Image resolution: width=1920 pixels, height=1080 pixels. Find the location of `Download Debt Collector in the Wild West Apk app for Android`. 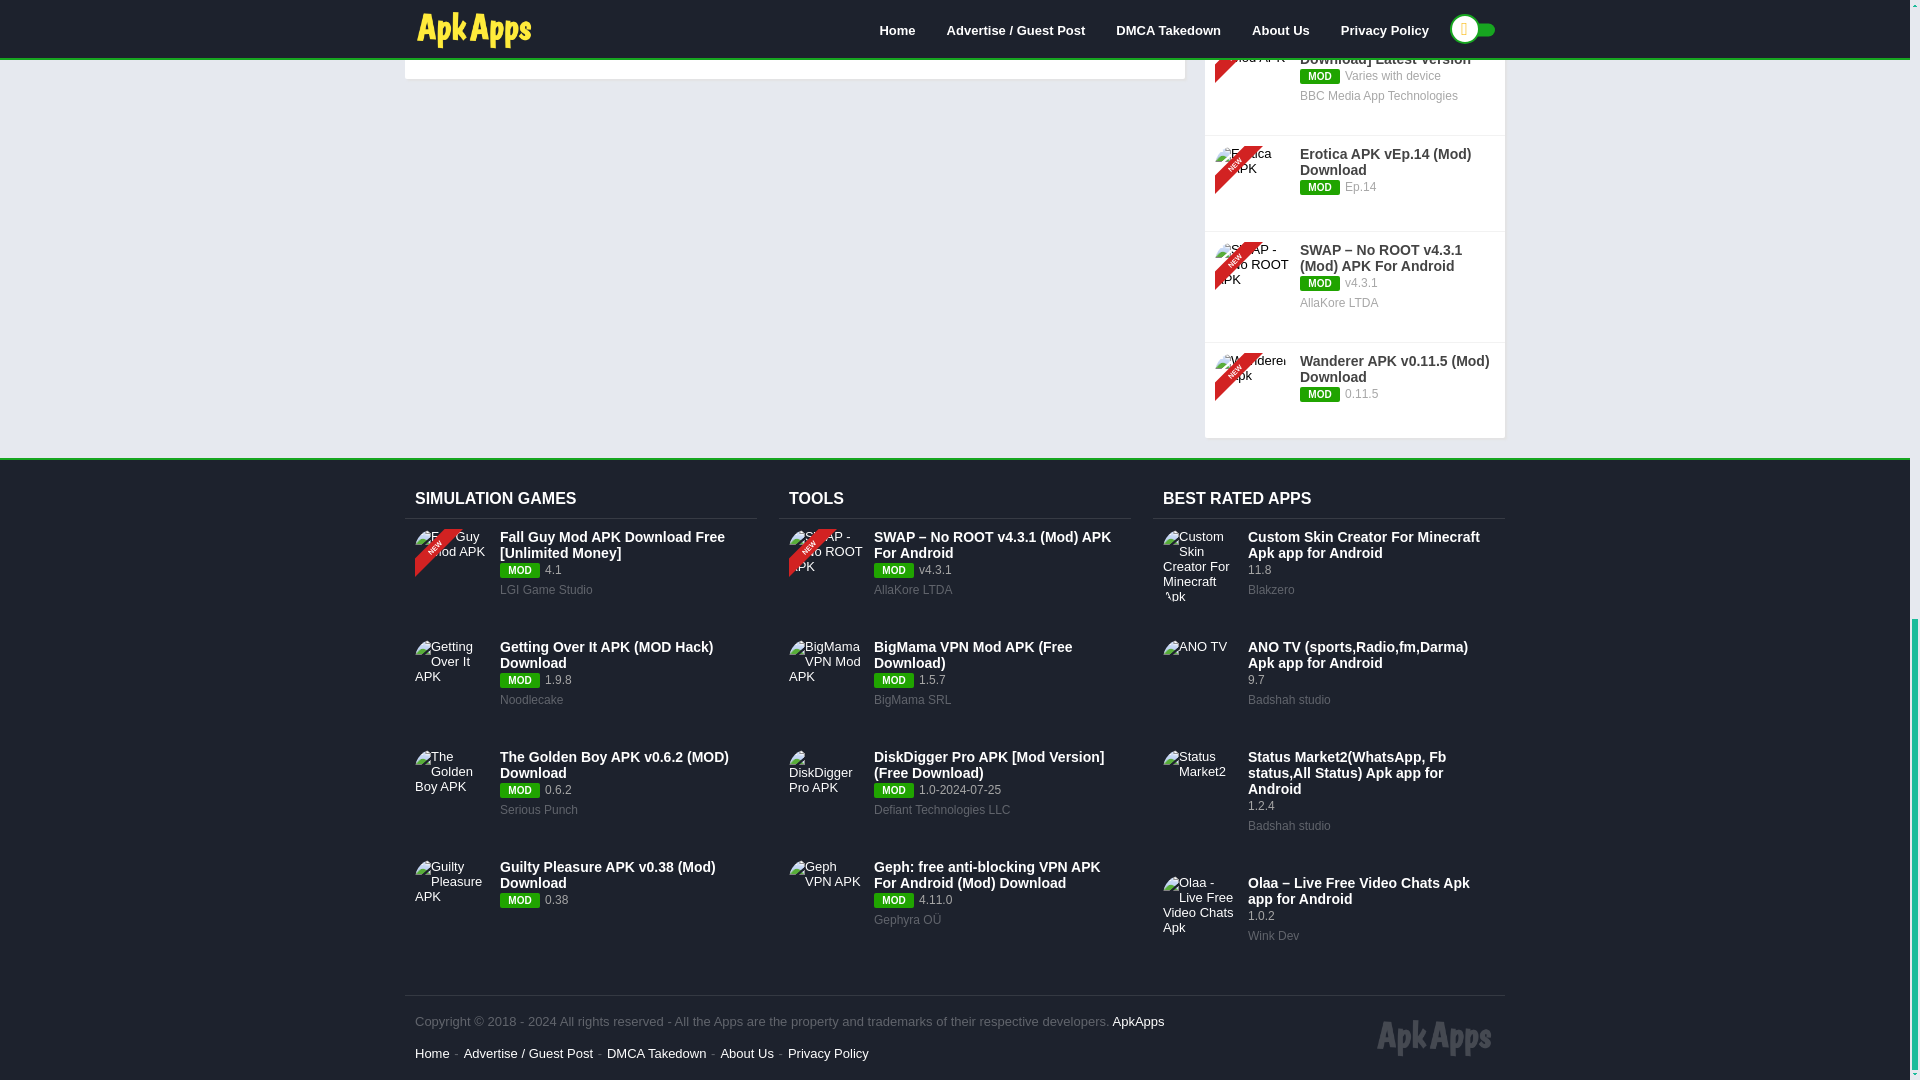

Download Debt Collector in the Wild West Apk app for Android is located at coordinates (947, 48).